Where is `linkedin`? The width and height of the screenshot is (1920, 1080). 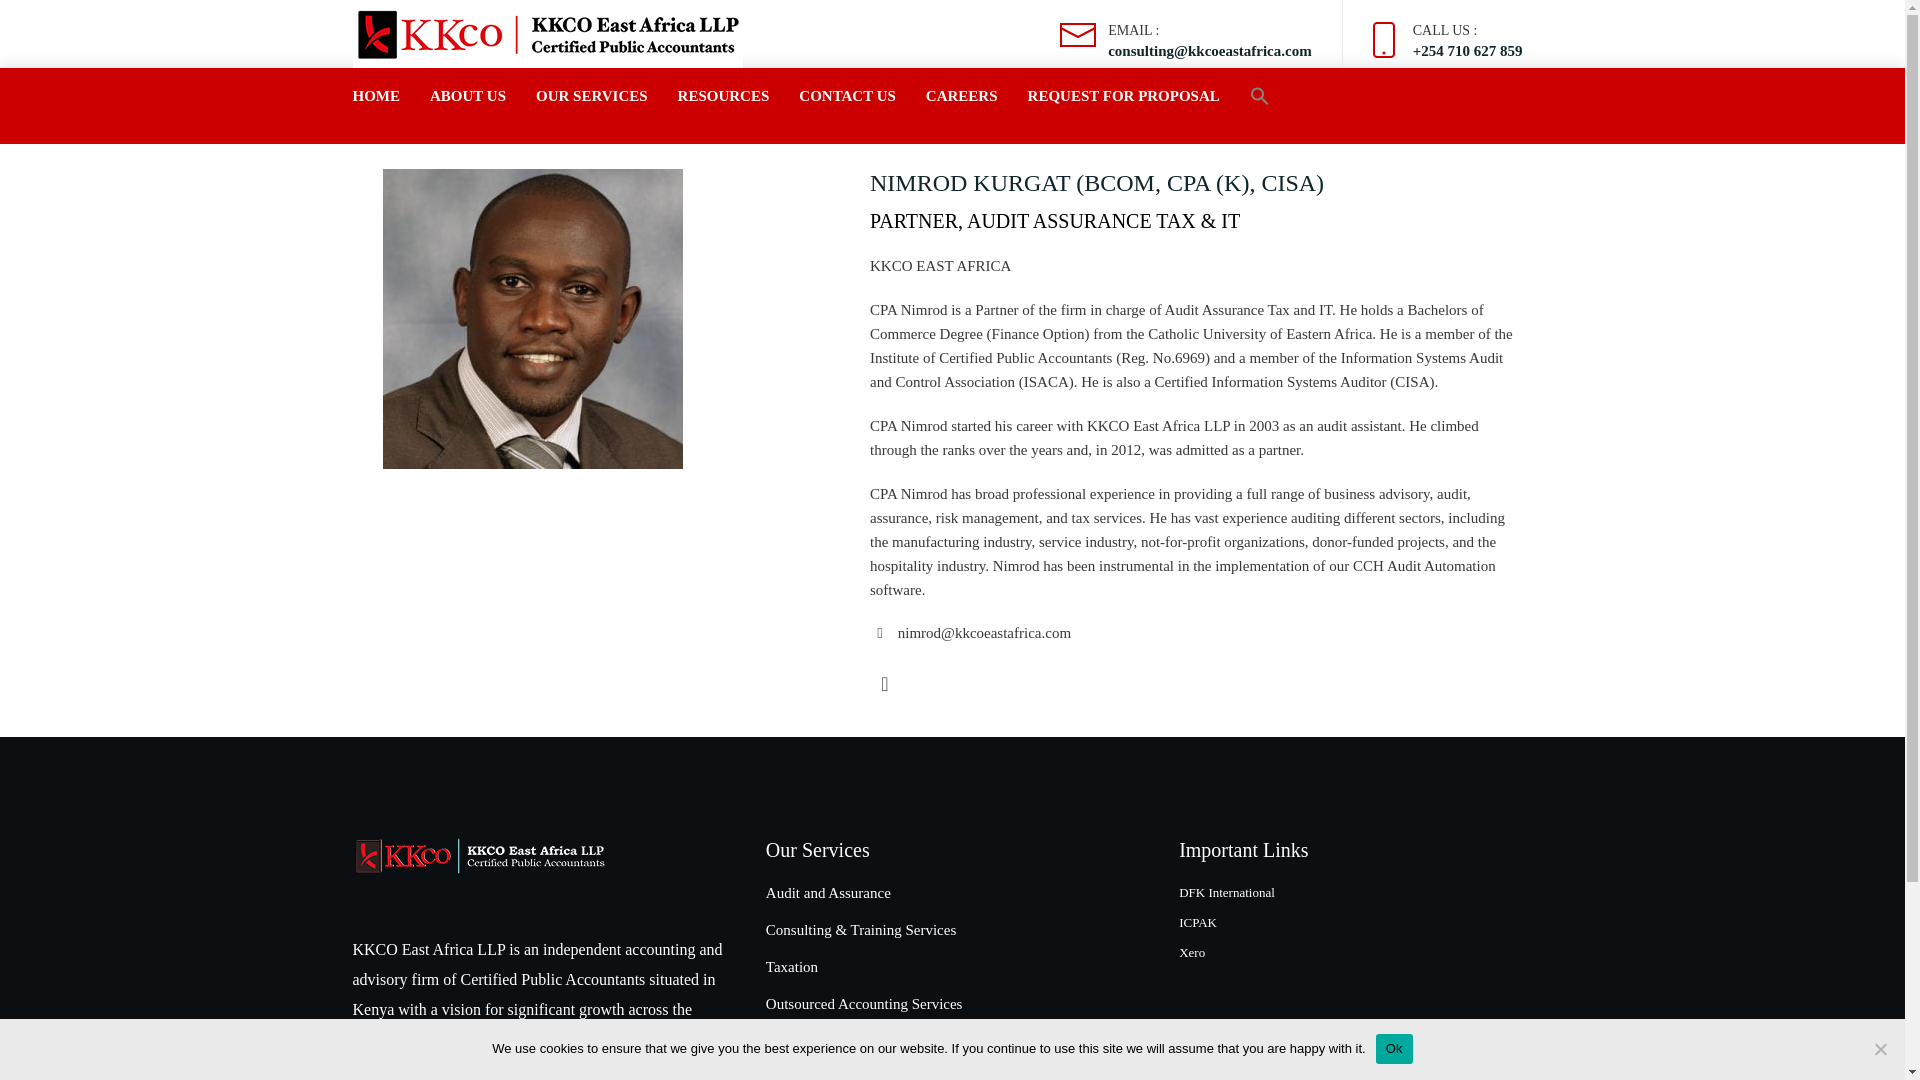
linkedin is located at coordinates (884, 683).